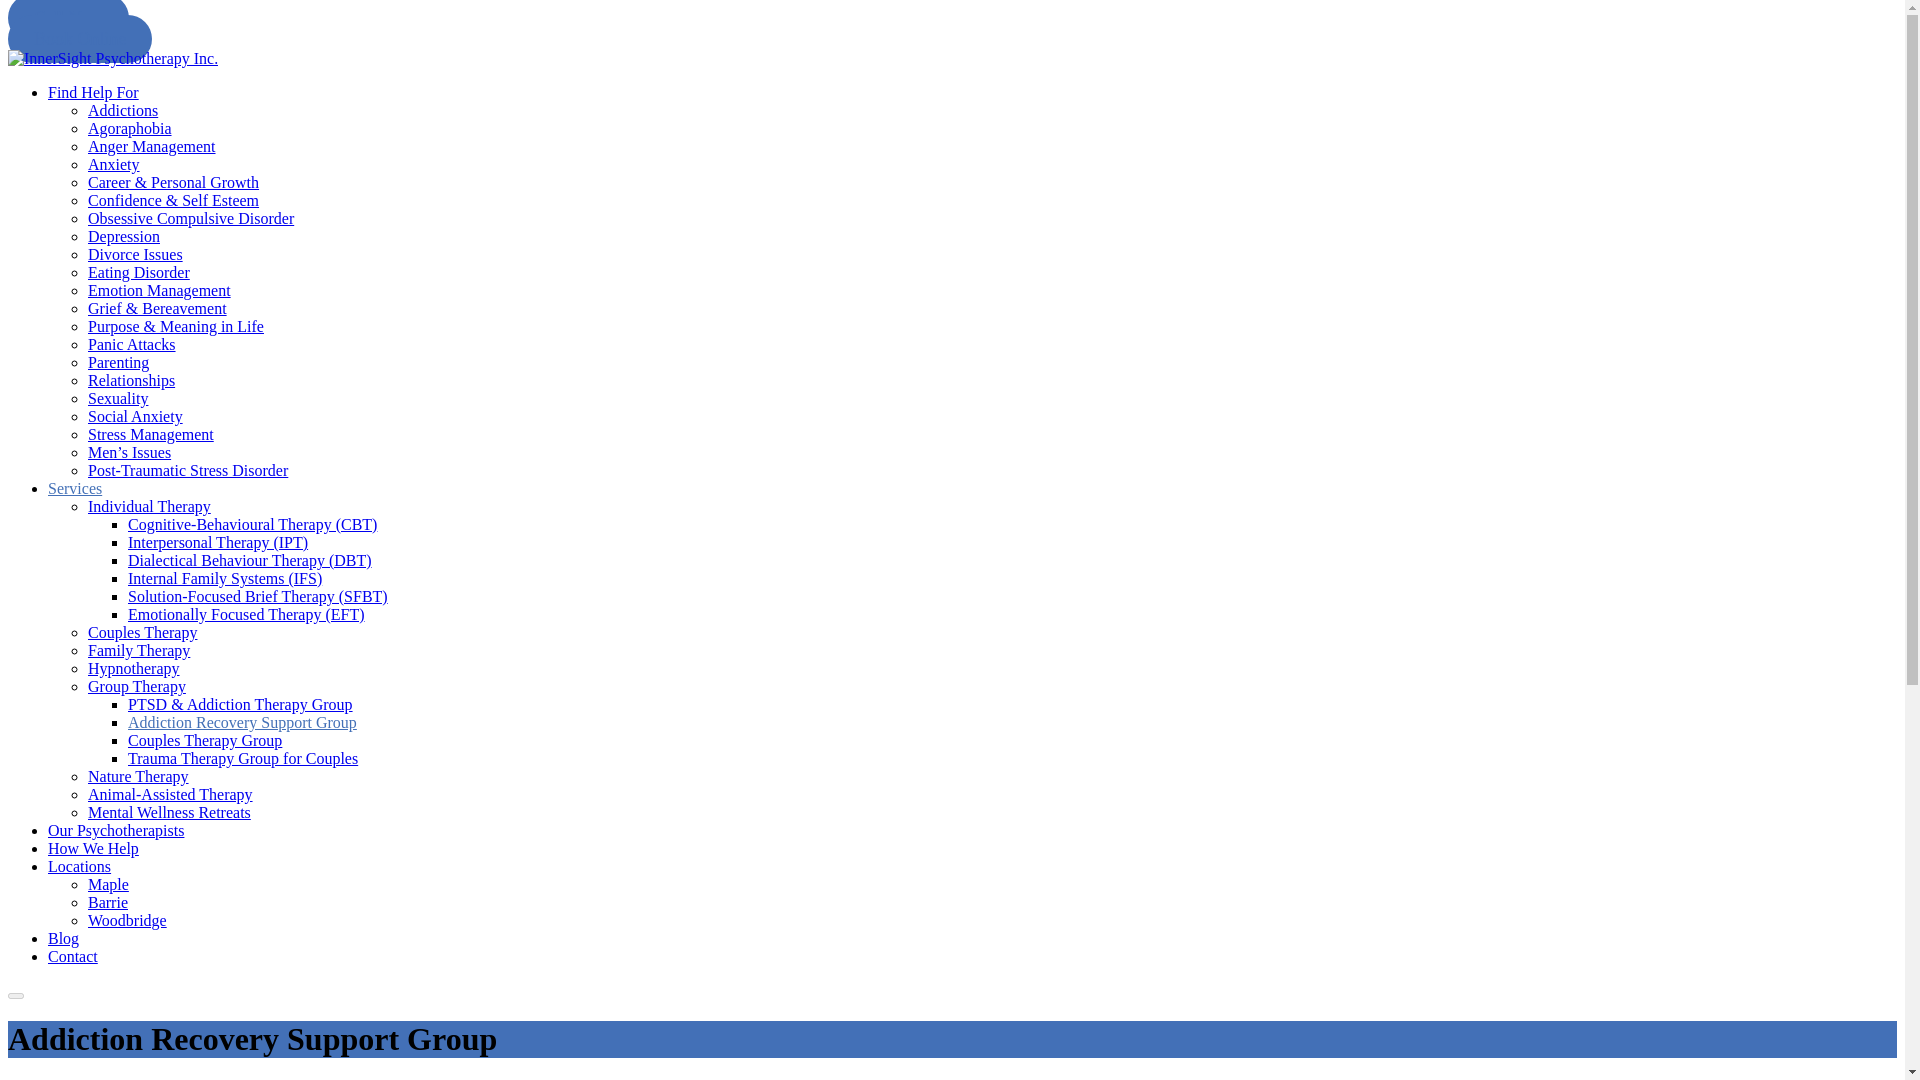 The width and height of the screenshot is (1920, 1080). Describe the element at coordinates (124, 236) in the screenshot. I see `Depression` at that location.